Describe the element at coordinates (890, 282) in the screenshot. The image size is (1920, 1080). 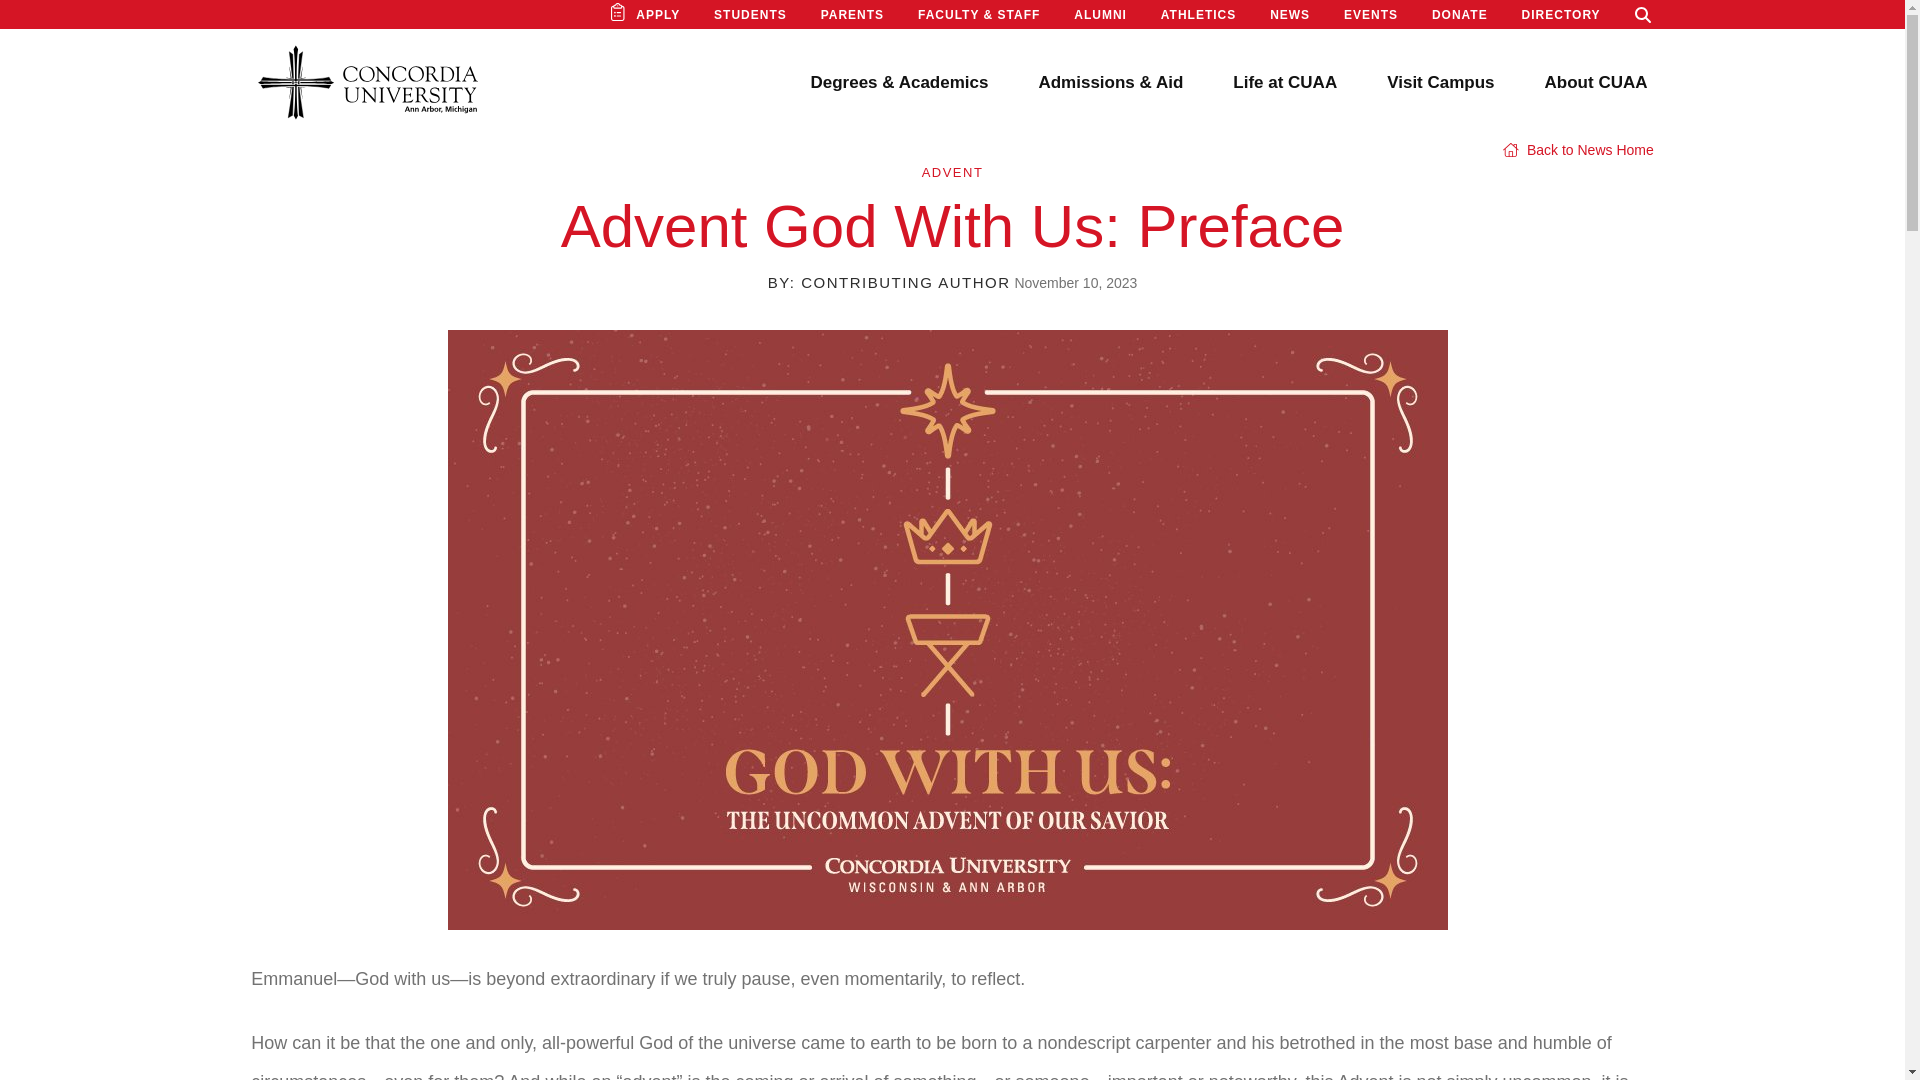
I see `BY: CONTRIBUTING AUTHOR` at that location.